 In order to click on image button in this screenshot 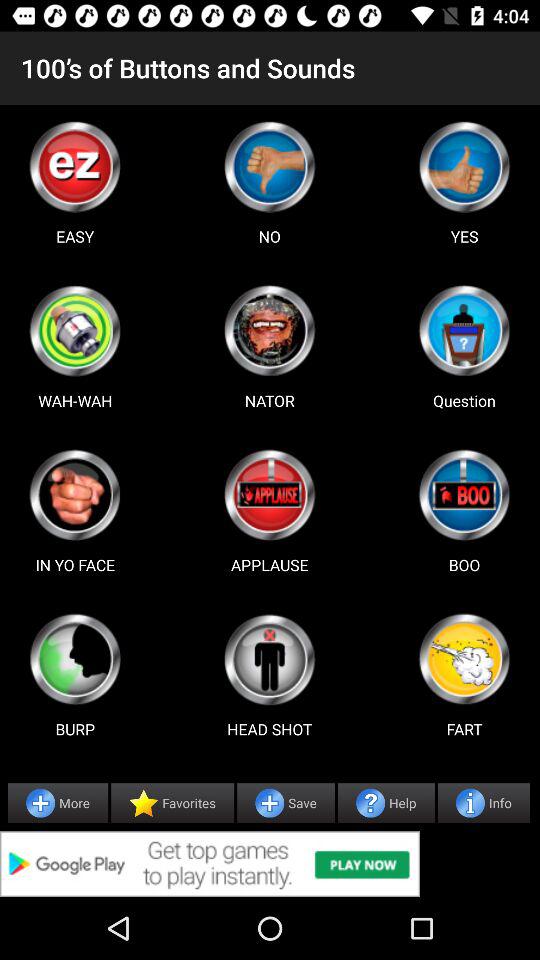, I will do `click(464, 659)`.